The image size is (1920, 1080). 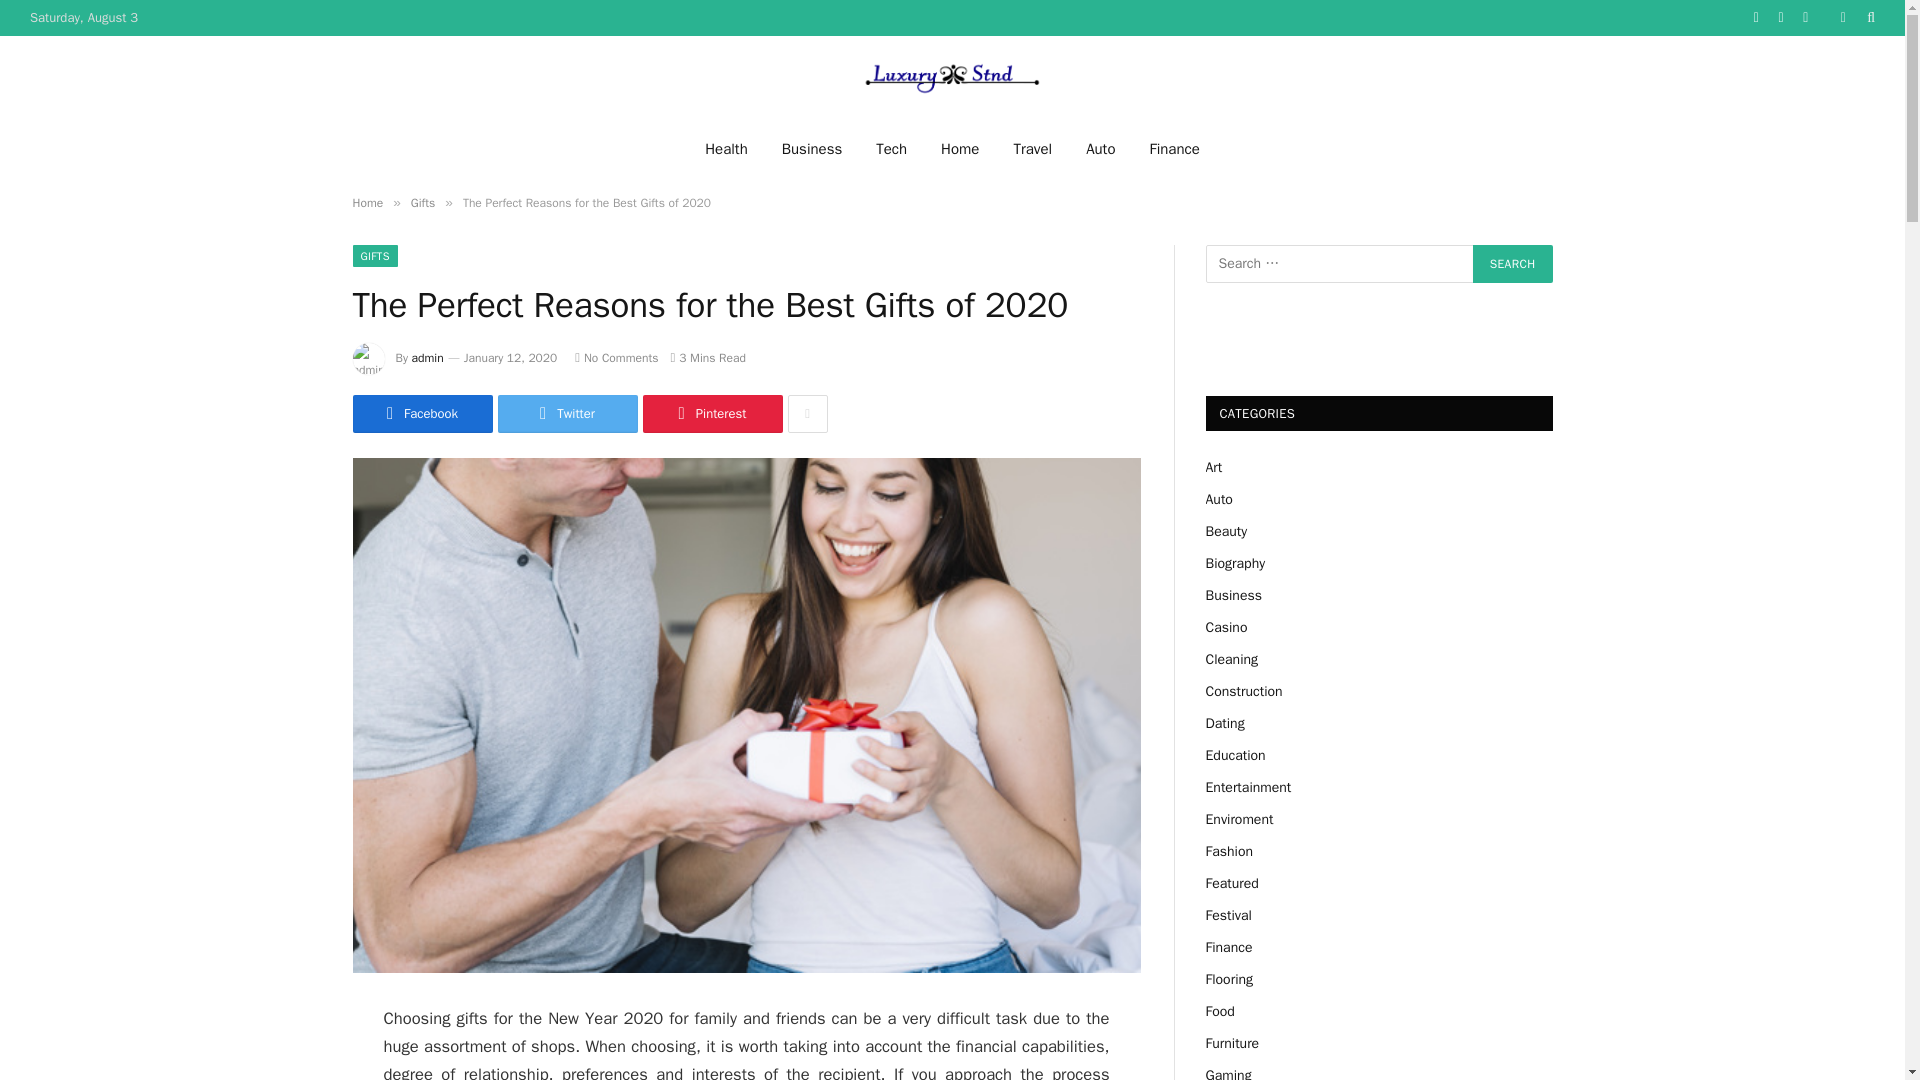 I want to click on Luxury Stnd, so click(x=952, y=78).